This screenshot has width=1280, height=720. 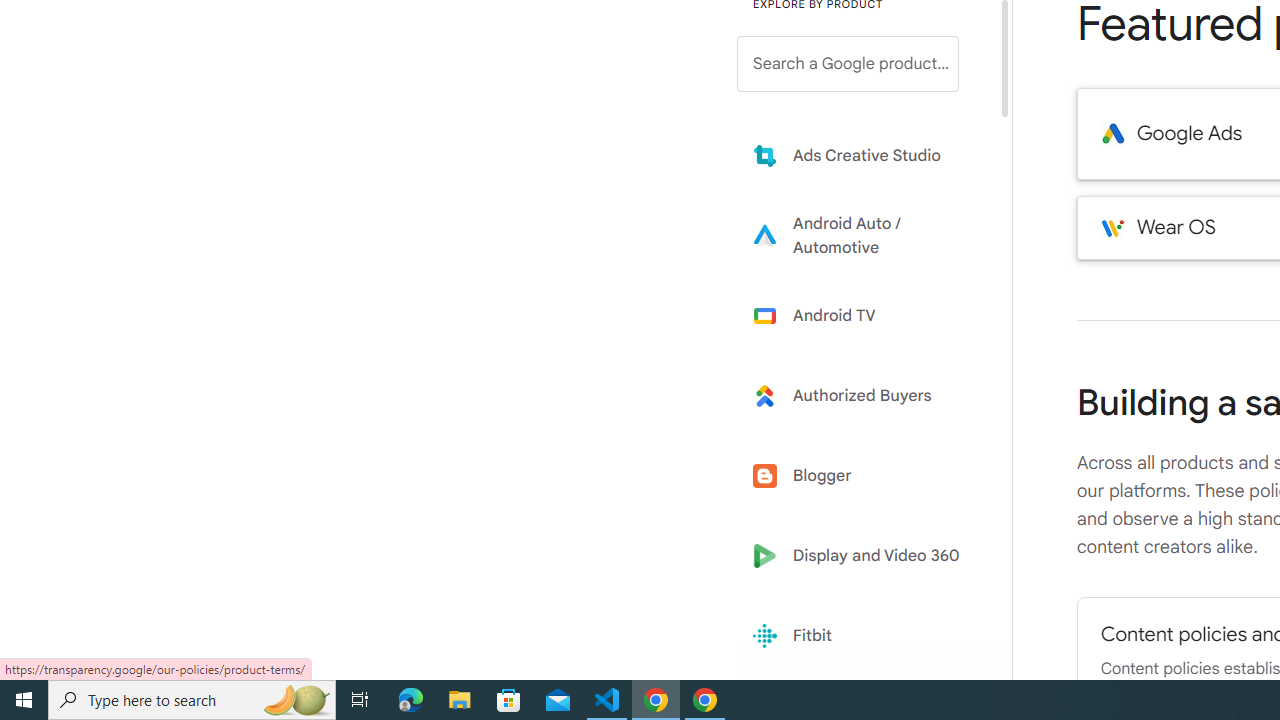 I want to click on Learn more about Ads Creative Studio, so click(x=862, y=155).